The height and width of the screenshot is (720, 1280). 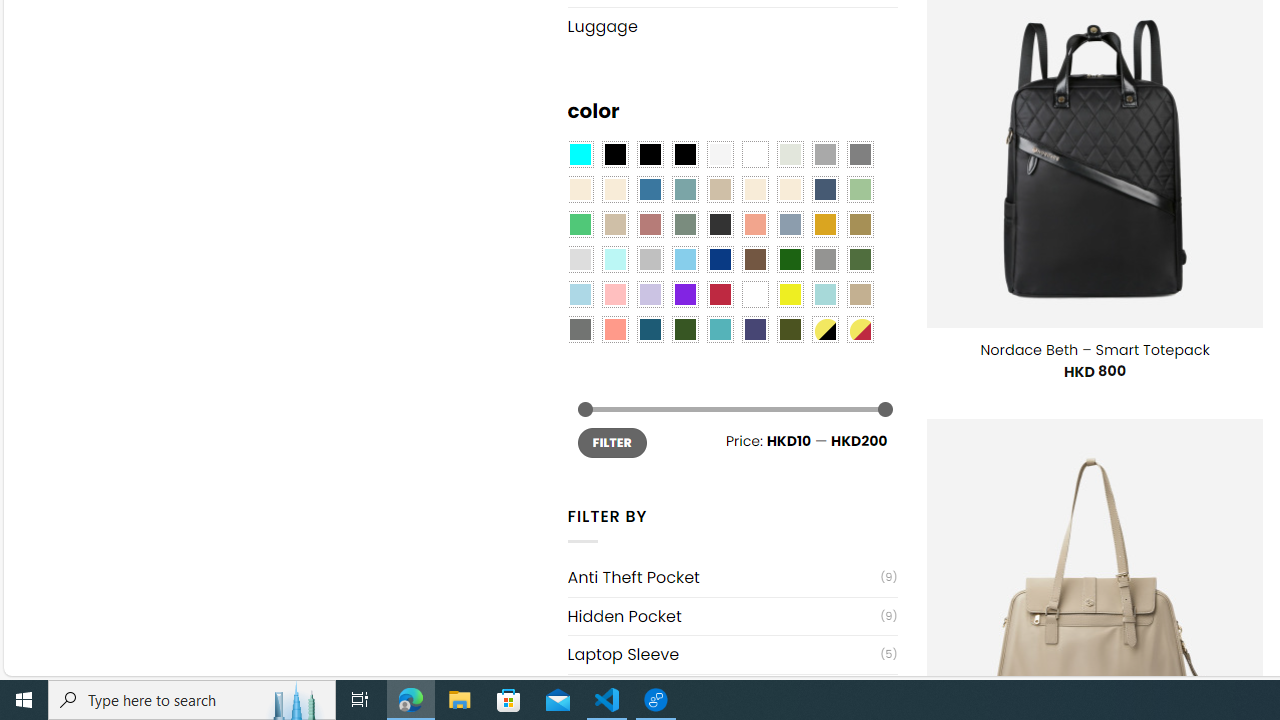 I want to click on Black, so click(x=650, y=154).